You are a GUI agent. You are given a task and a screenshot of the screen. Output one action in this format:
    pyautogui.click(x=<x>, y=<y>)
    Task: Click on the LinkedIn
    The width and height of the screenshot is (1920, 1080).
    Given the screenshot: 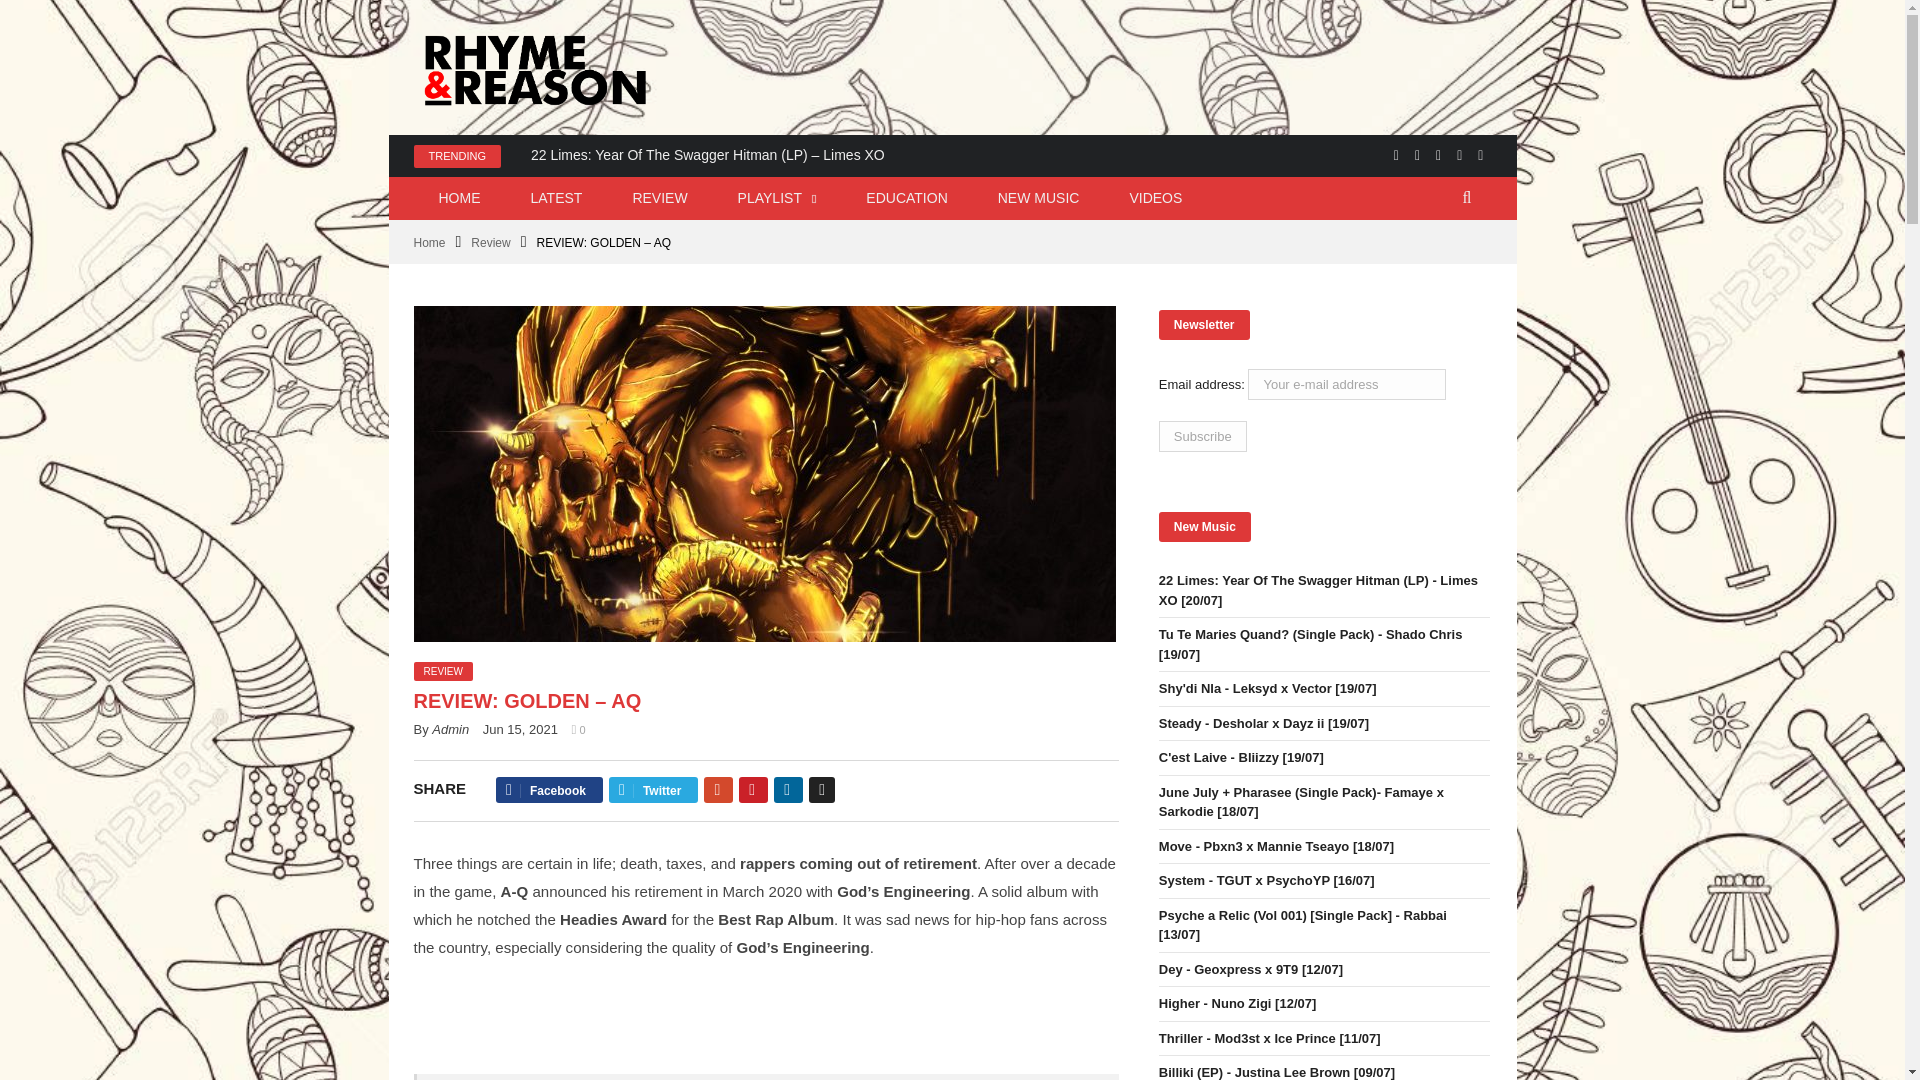 What is the action you would take?
    pyautogui.click(x=788, y=790)
    